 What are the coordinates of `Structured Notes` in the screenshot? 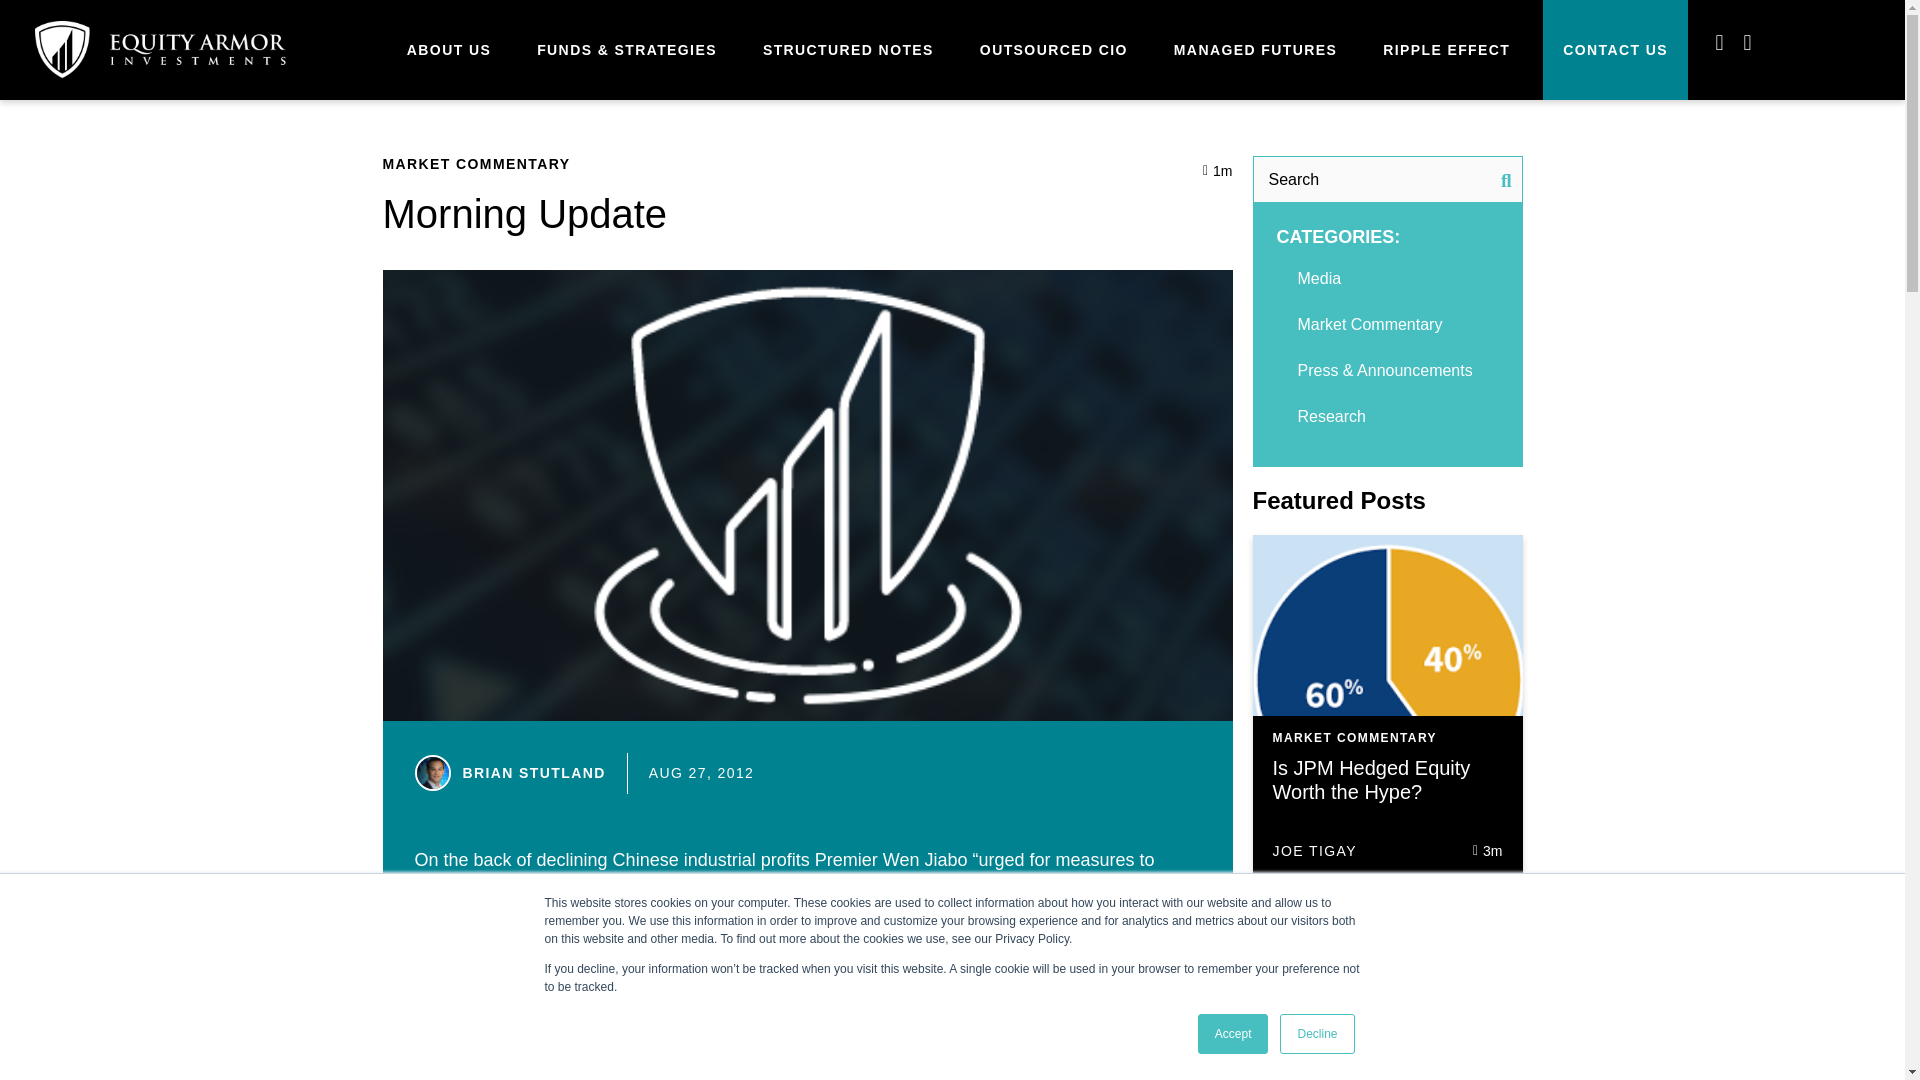 It's located at (848, 50).